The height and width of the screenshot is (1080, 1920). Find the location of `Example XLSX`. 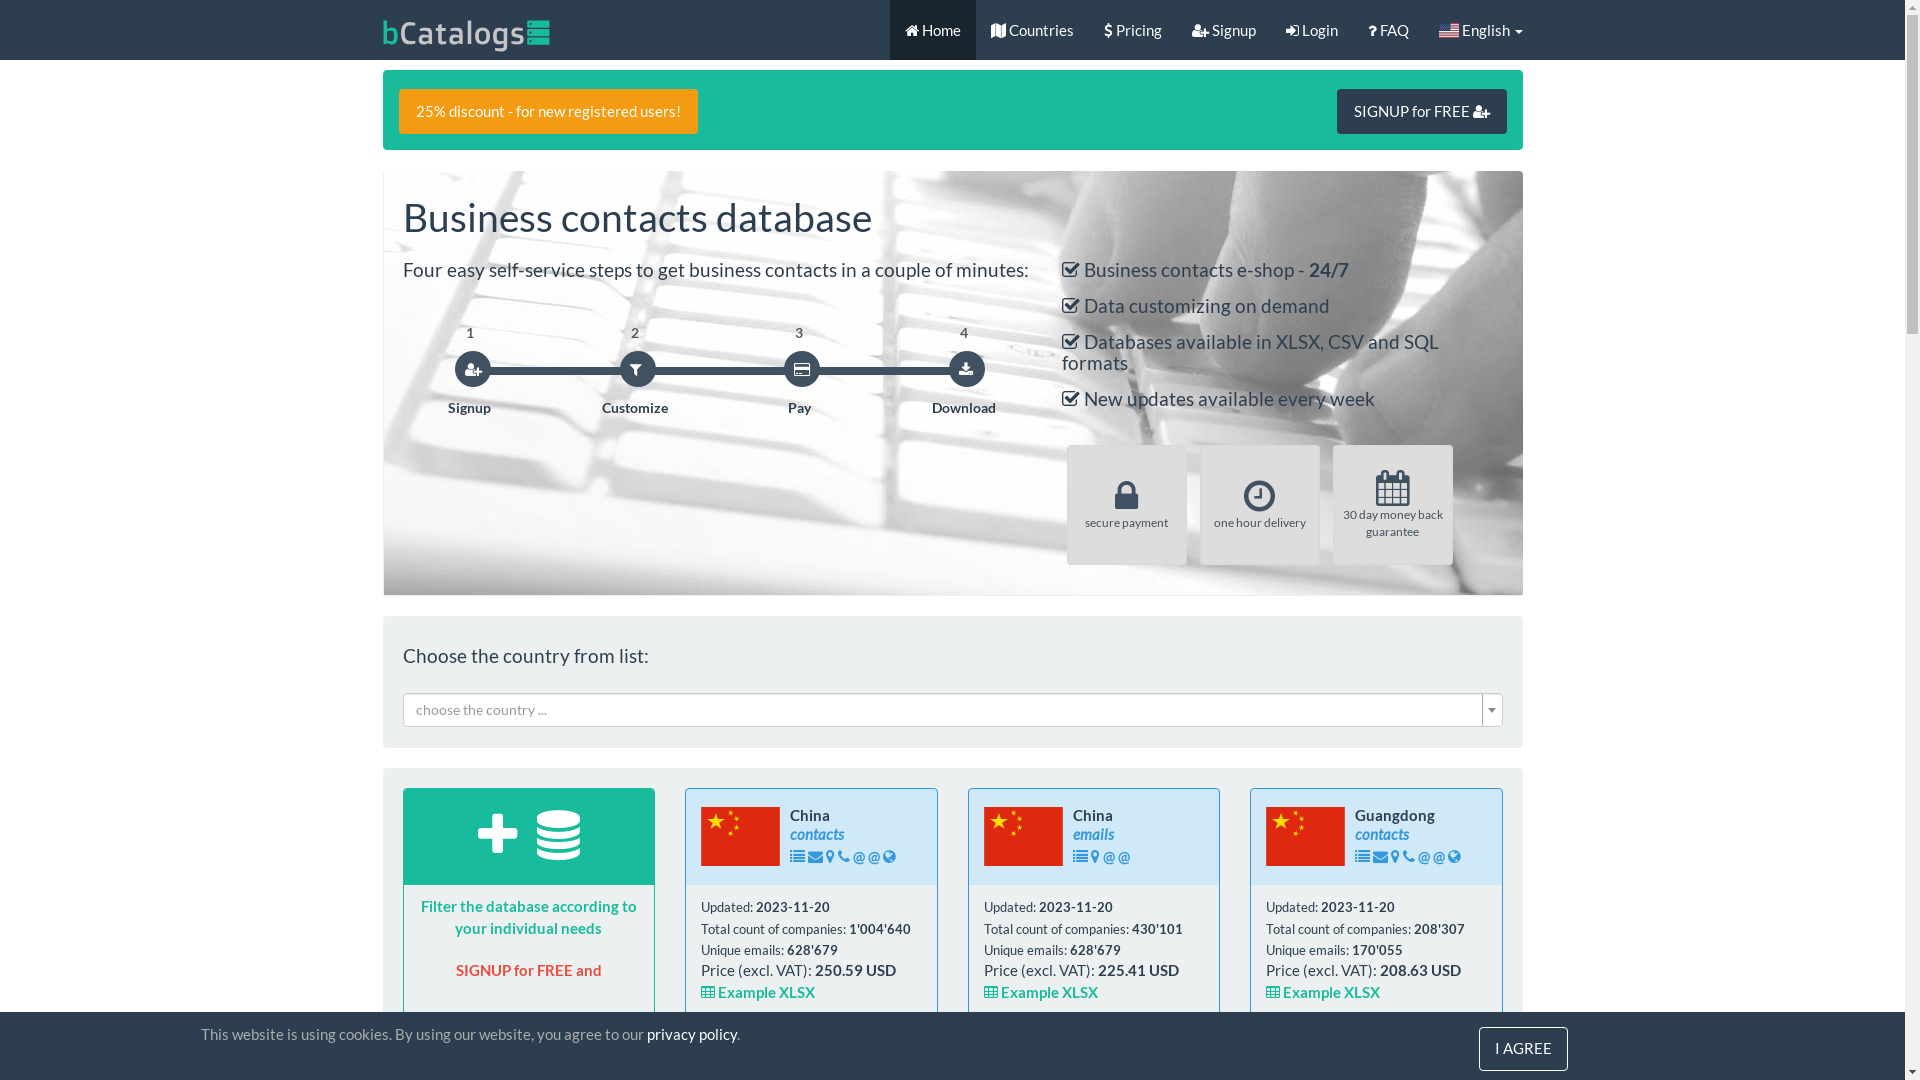

Example XLSX is located at coordinates (1323, 992).